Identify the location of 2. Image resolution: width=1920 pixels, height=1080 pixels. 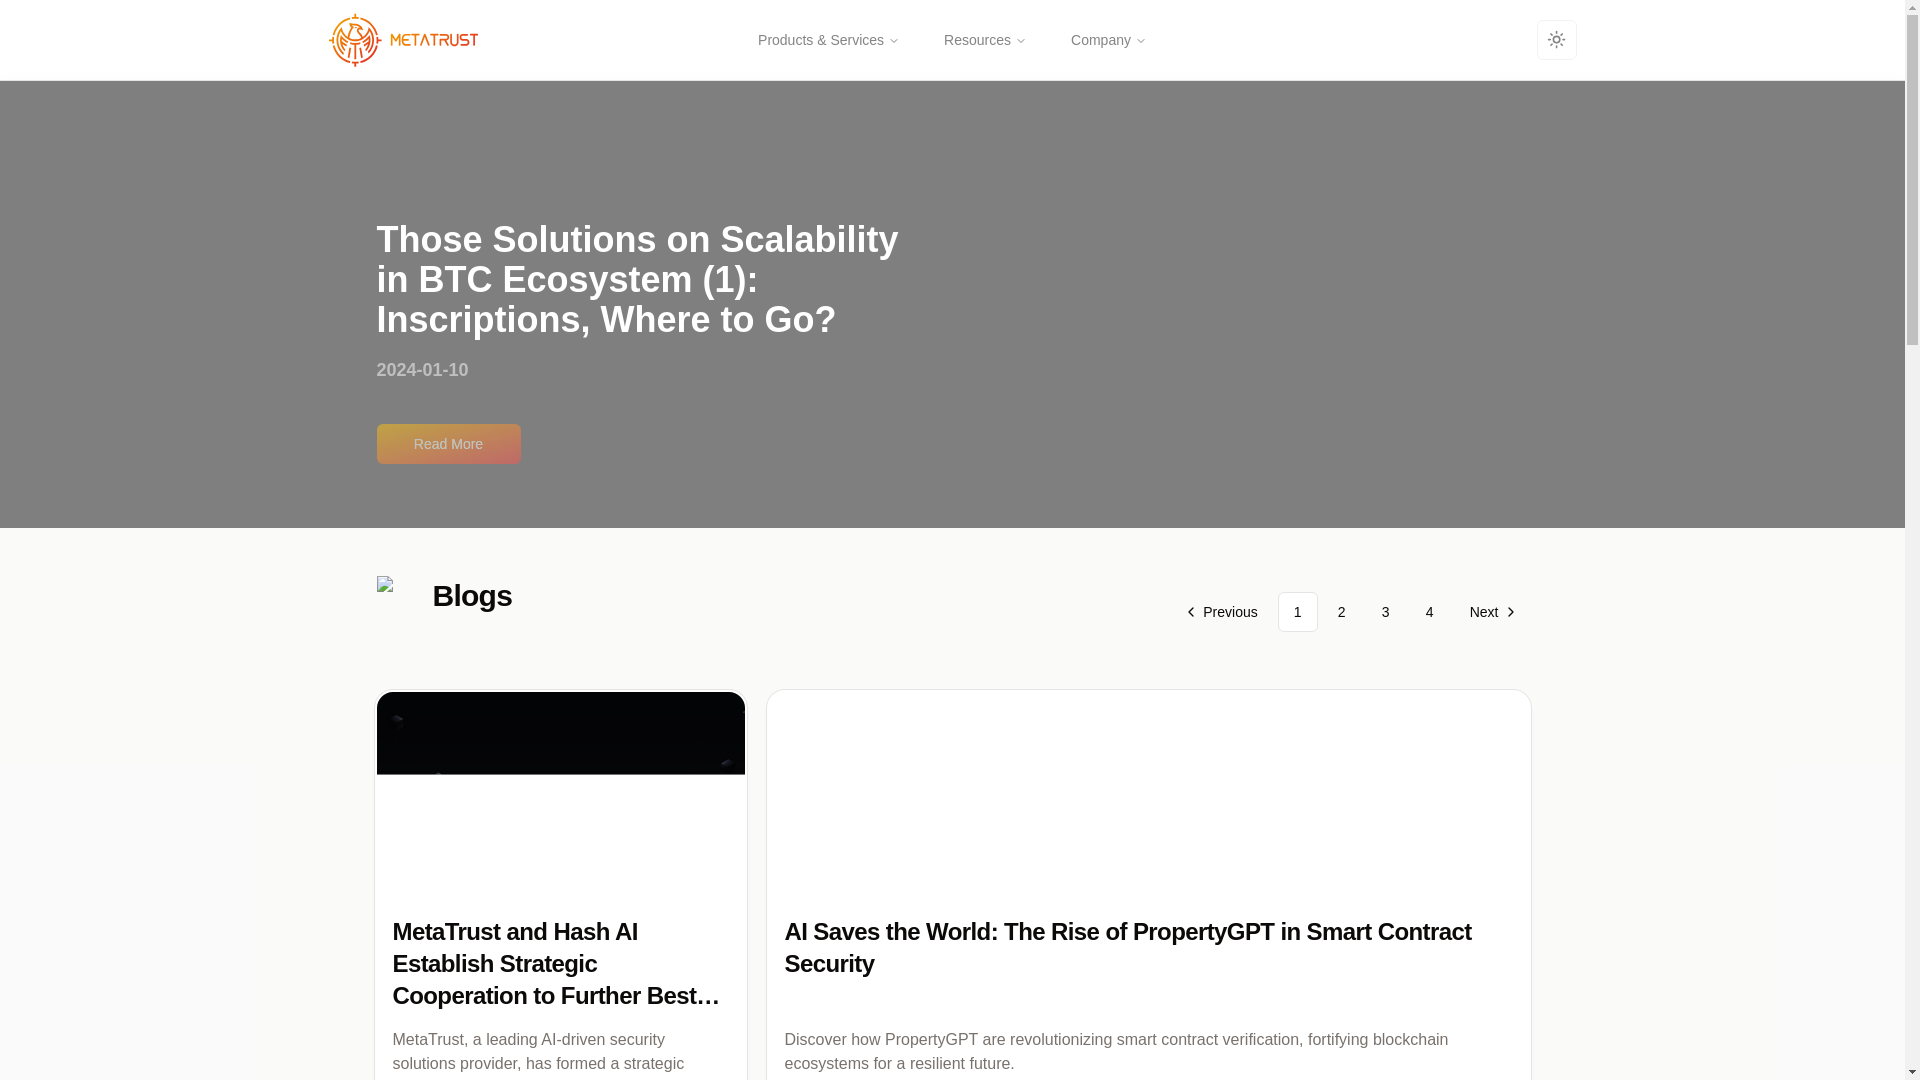
(1342, 611).